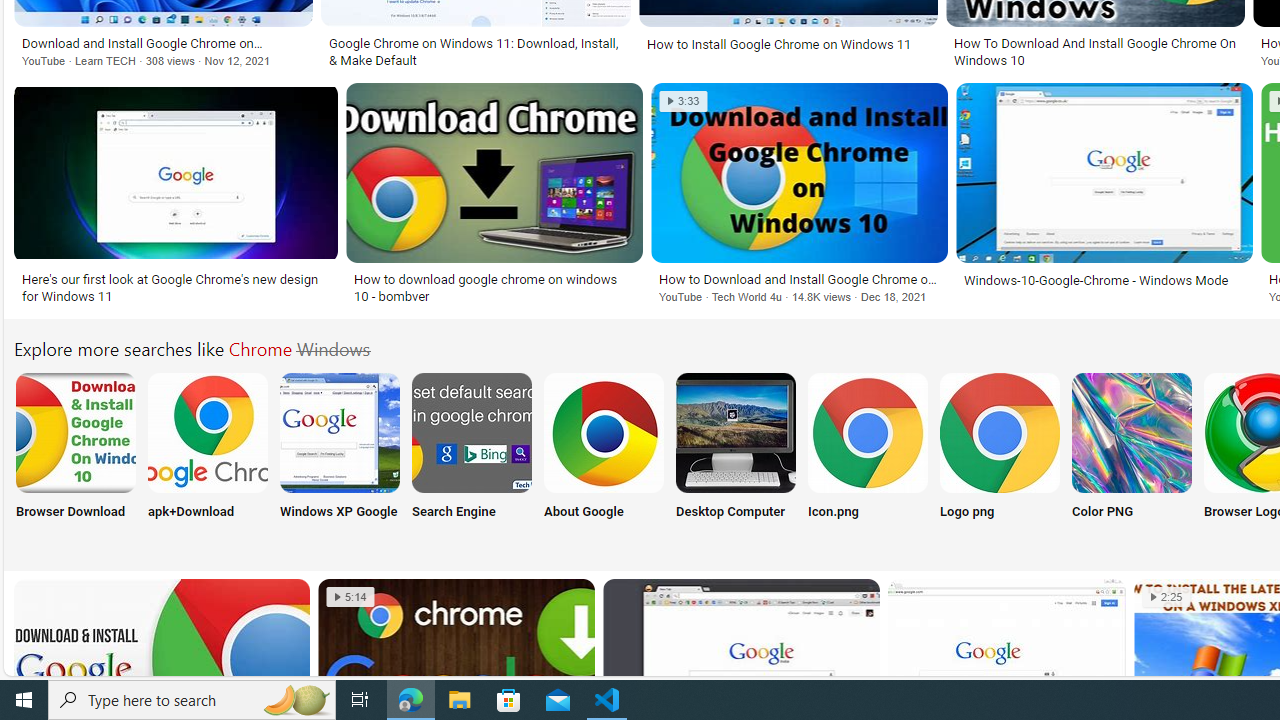  I want to click on Chrome Search Engine Search Engine, so click(472, 458).